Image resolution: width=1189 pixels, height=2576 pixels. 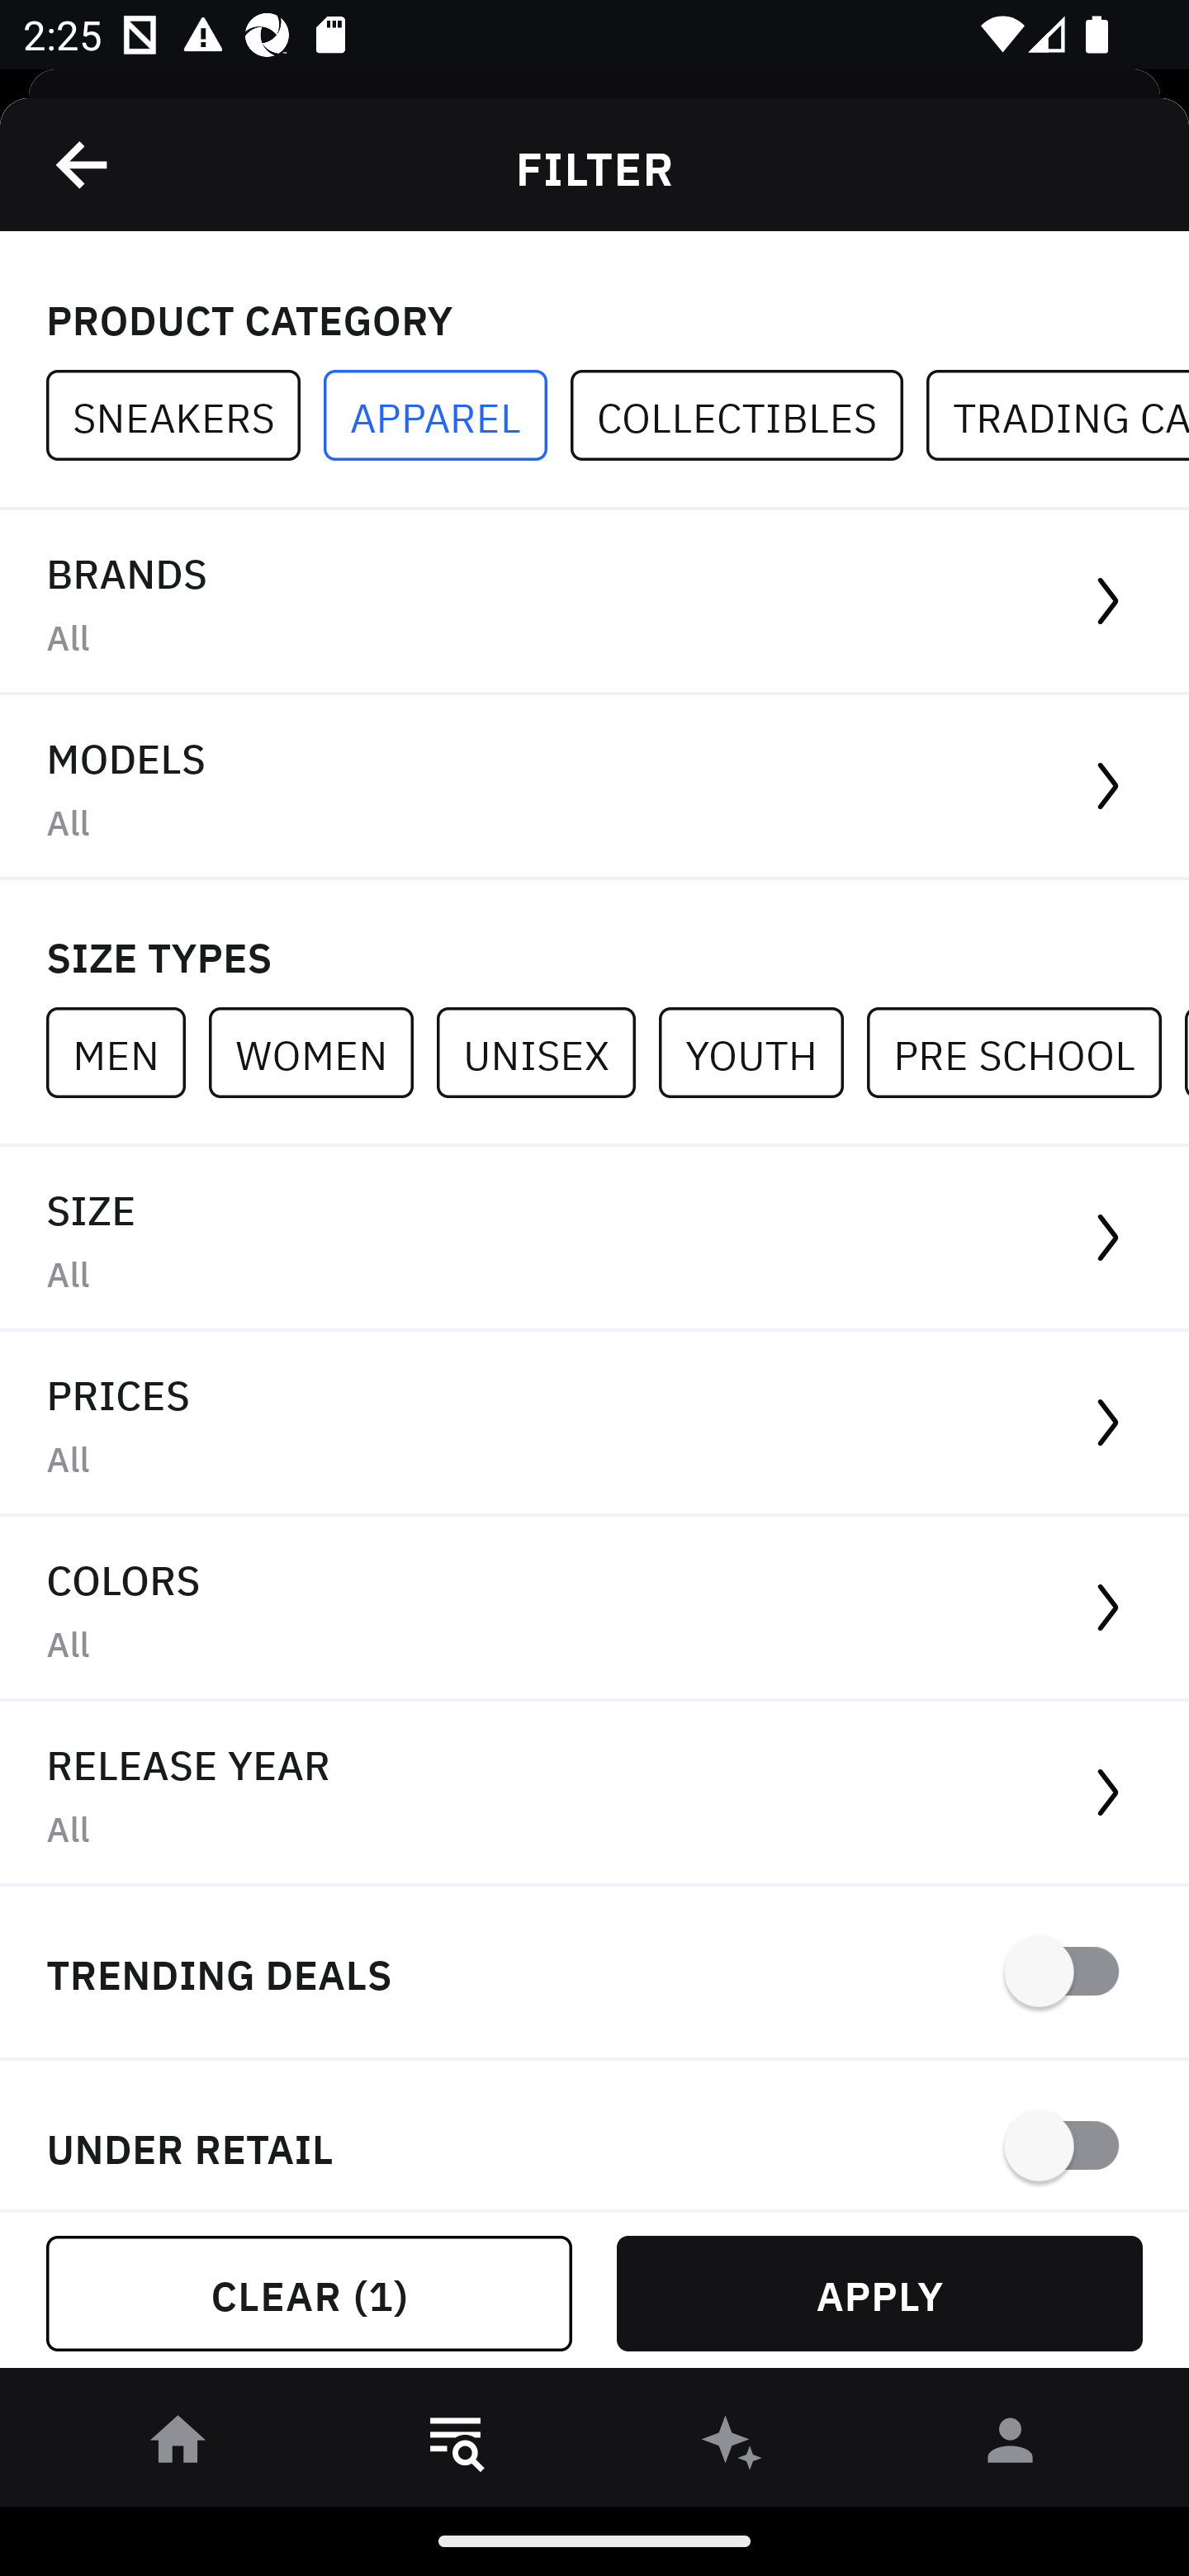 What do you see at coordinates (748, 416) in the screenshot?
I see `COLLECTIBLES` at bounding box center [748, 416].